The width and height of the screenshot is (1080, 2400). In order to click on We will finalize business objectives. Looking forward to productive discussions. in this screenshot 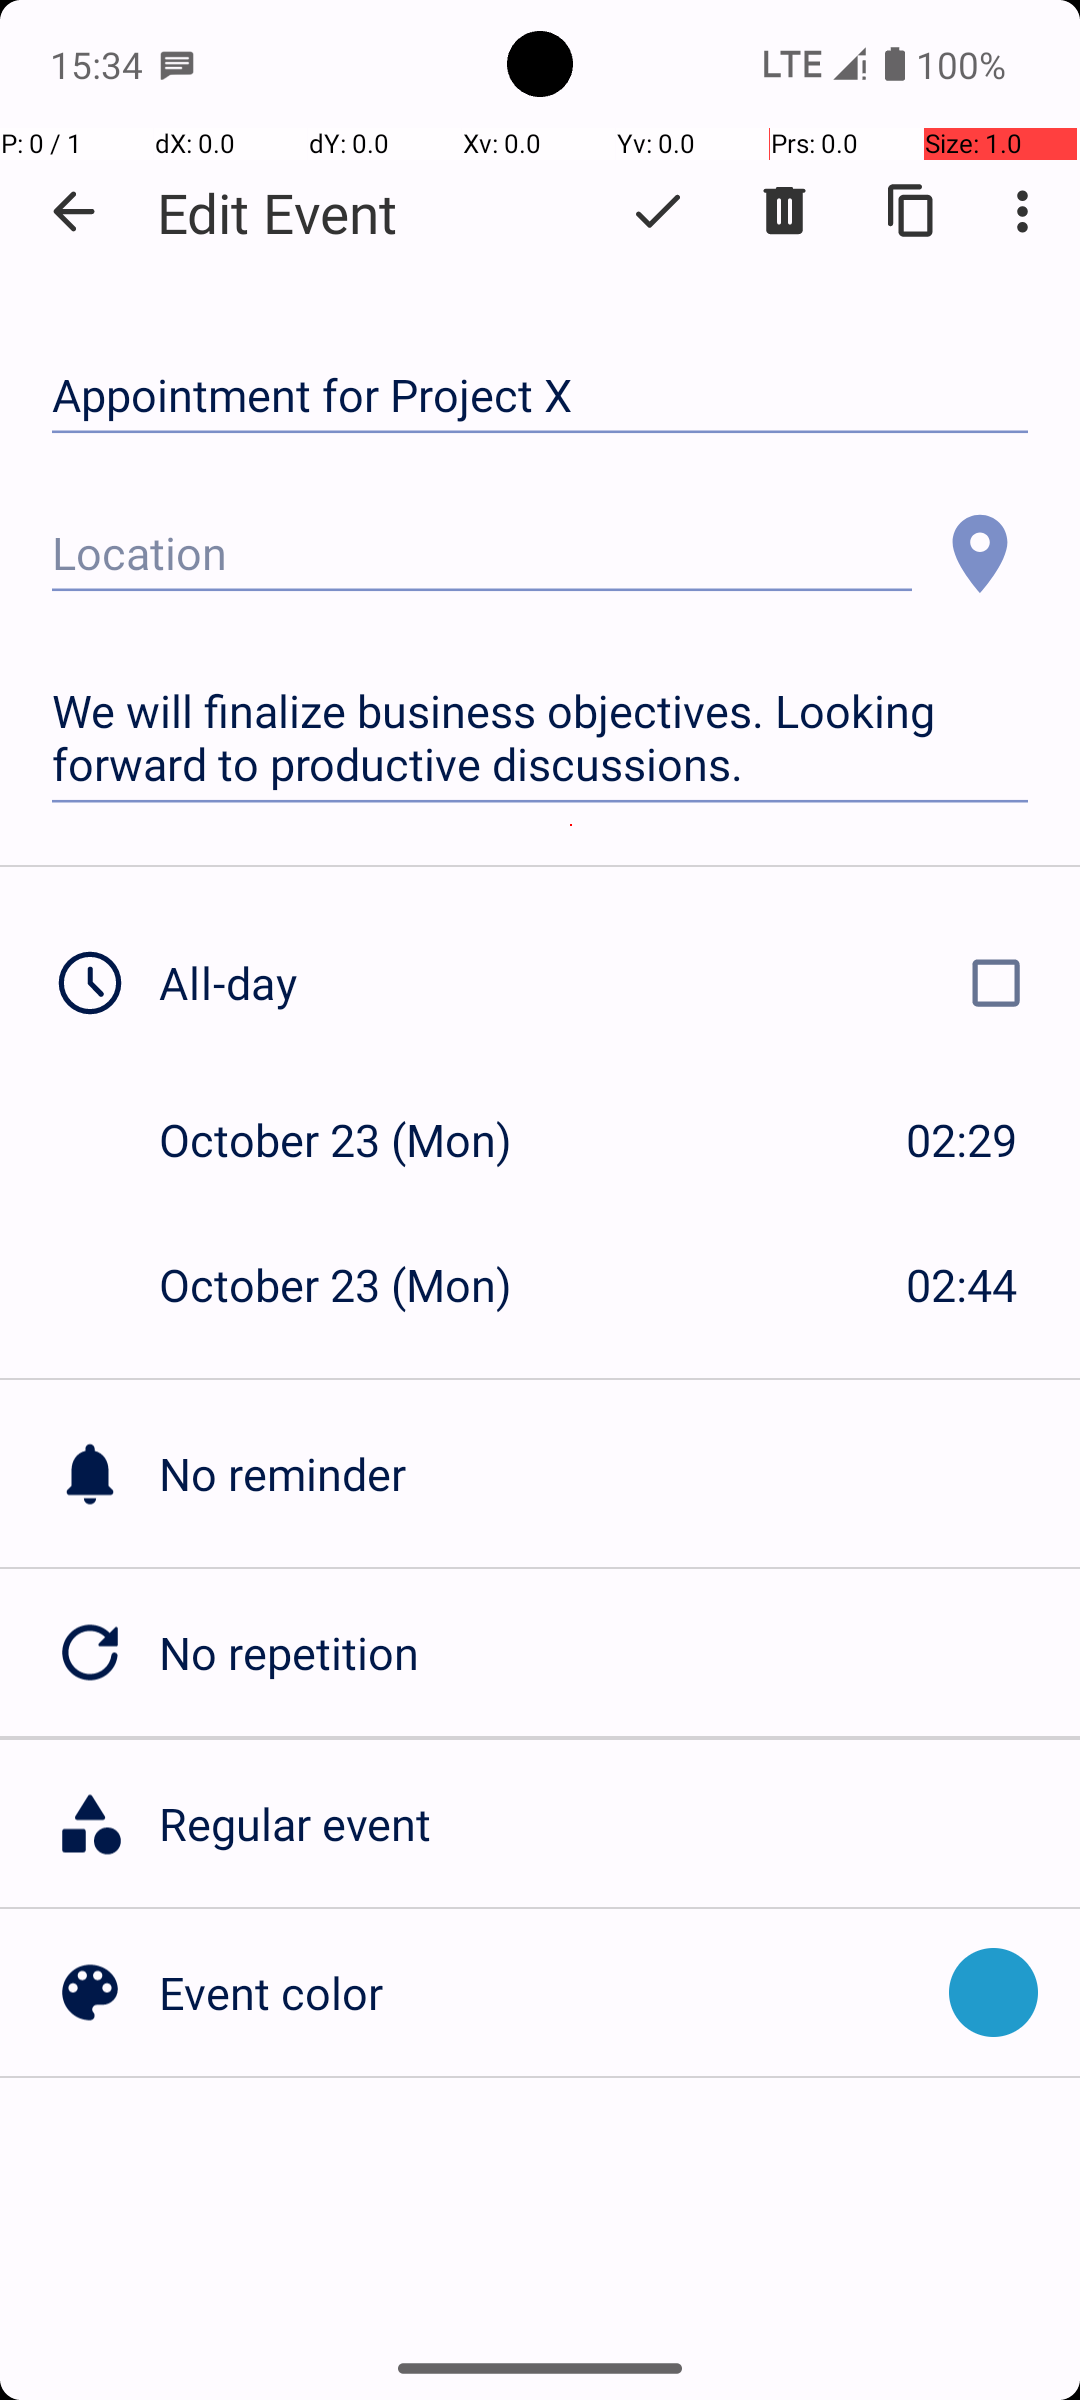, I will do `click(540, 738)`.